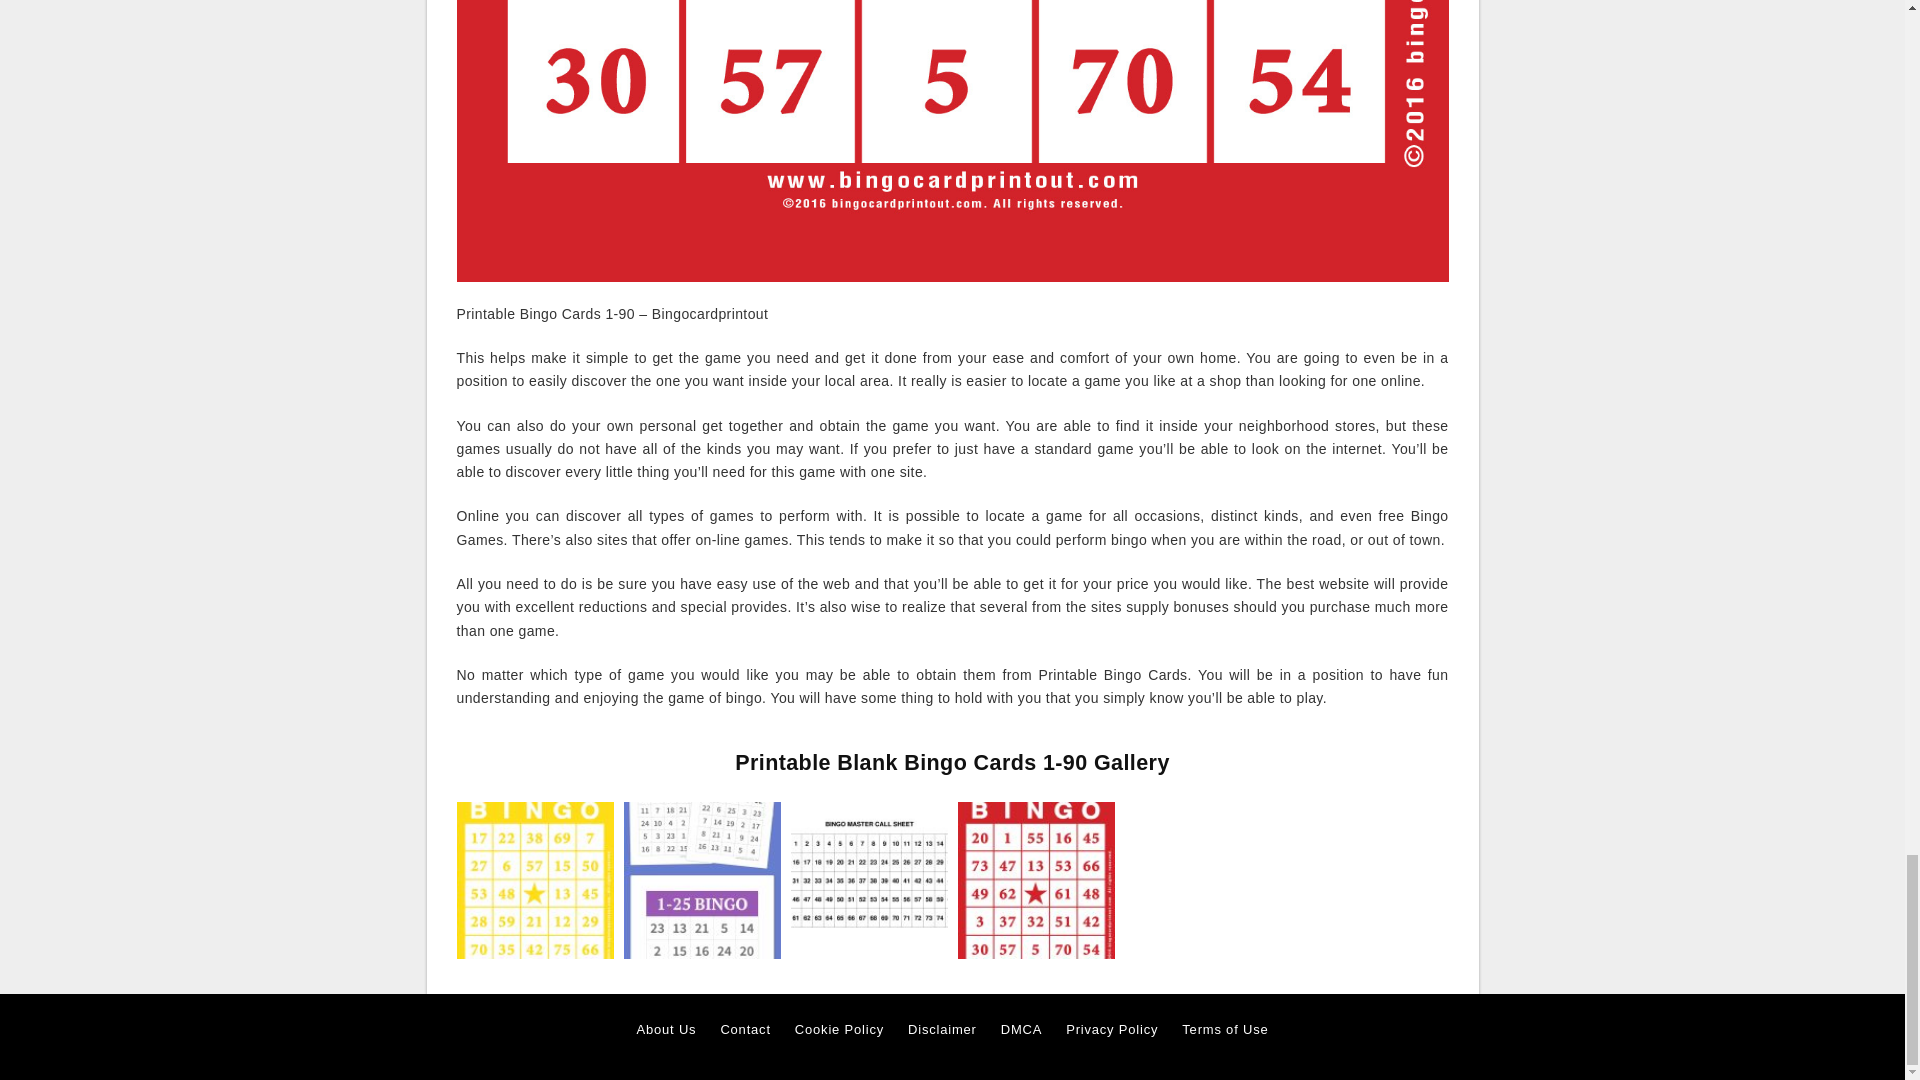  What do you see at coordinates (744, 1030) in the screenshot?
I see `Contact` at bounding box center [744, 1030].